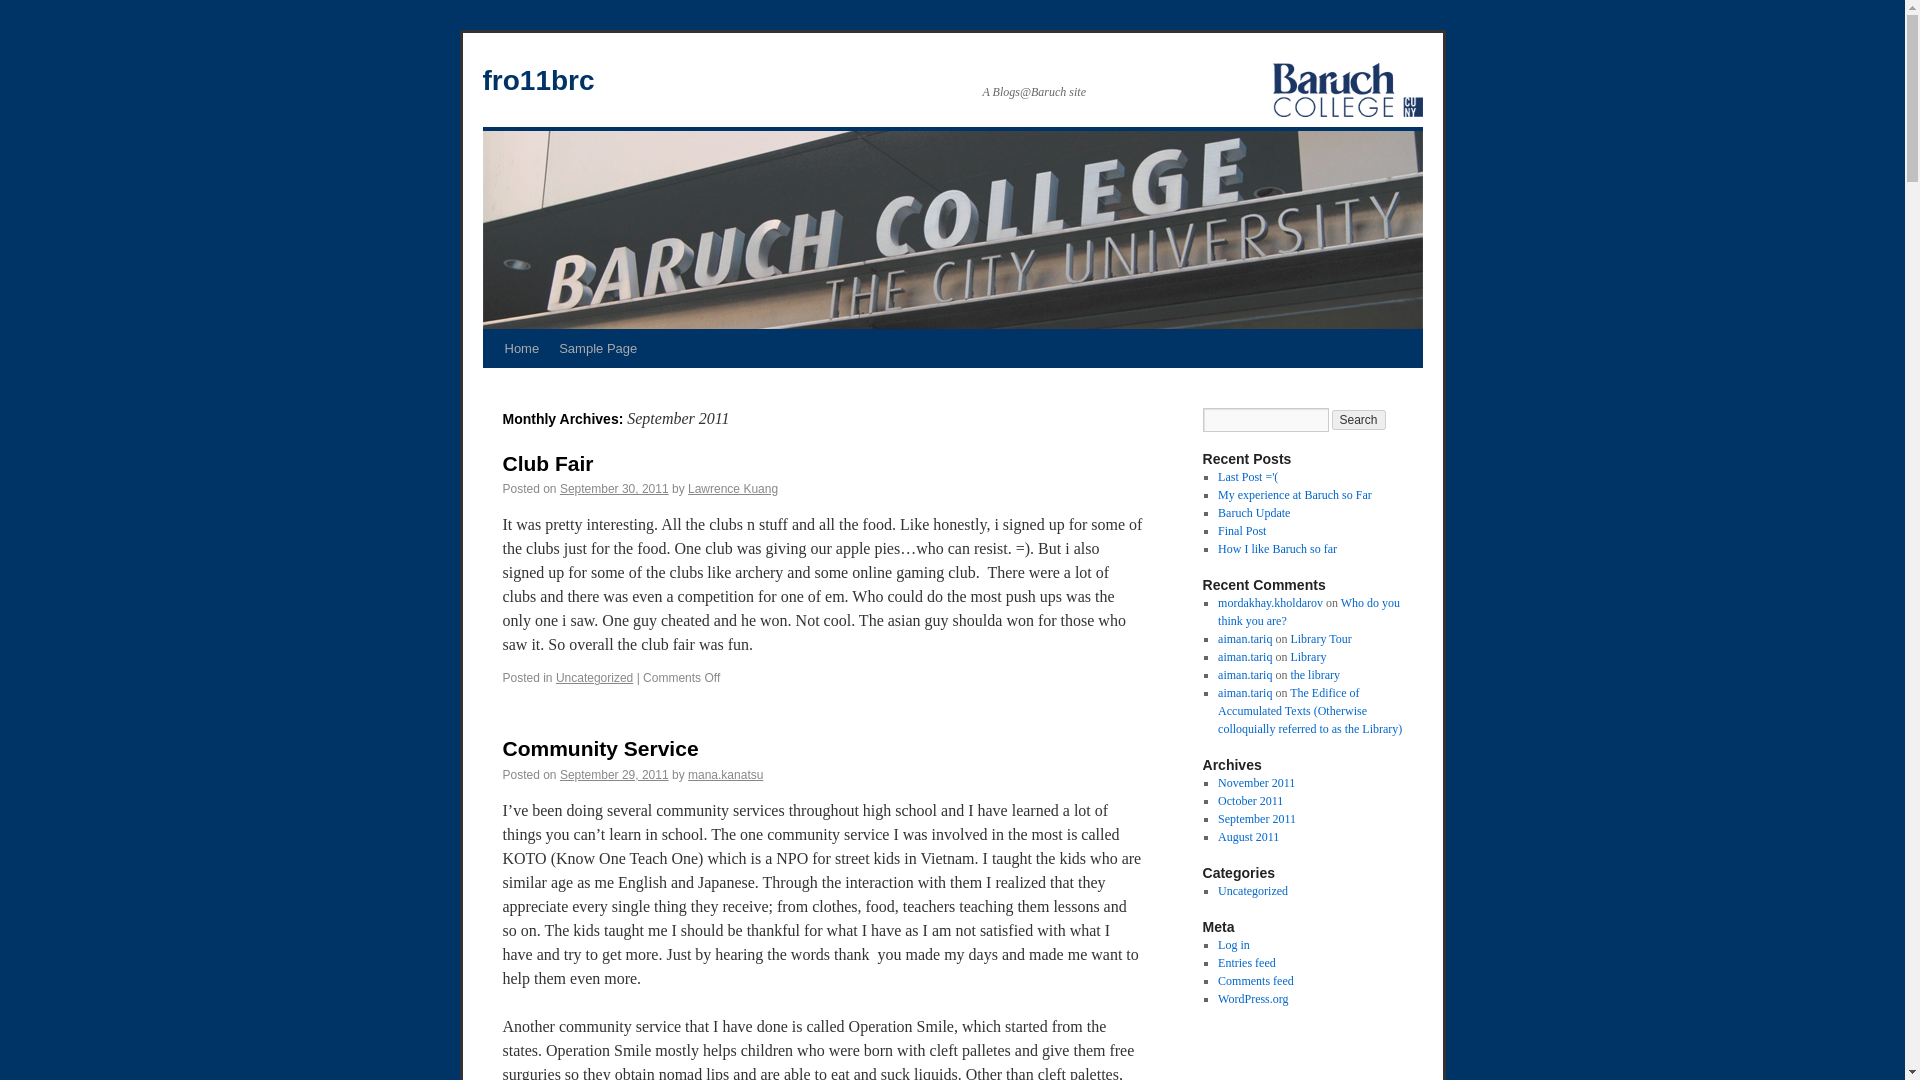 This screenshot has height=1080, width=1920. What do you see at coordinates (724, 774) in the screenshot?
I see `mana.kanatsu` at bounding box center [724, 774].